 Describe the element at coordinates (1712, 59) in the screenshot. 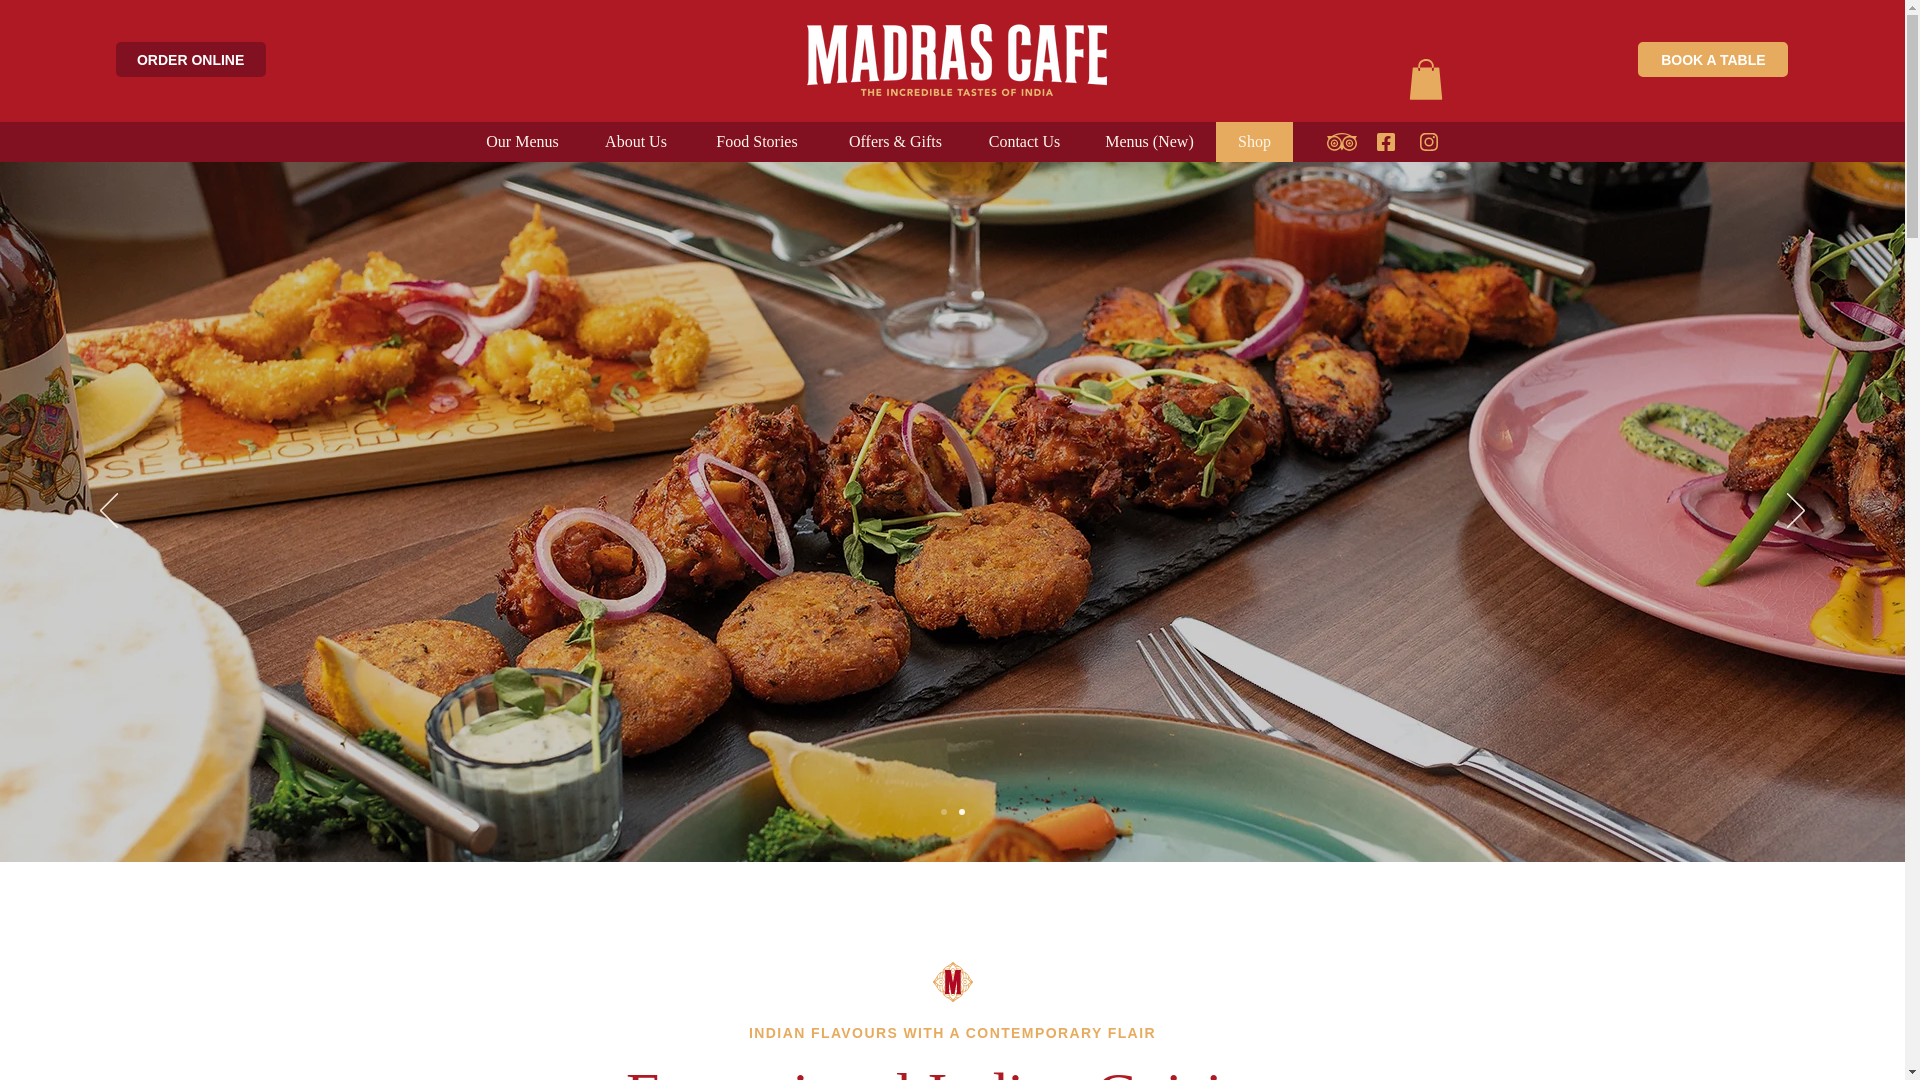

I see `BOOK A TABLE` at that location.